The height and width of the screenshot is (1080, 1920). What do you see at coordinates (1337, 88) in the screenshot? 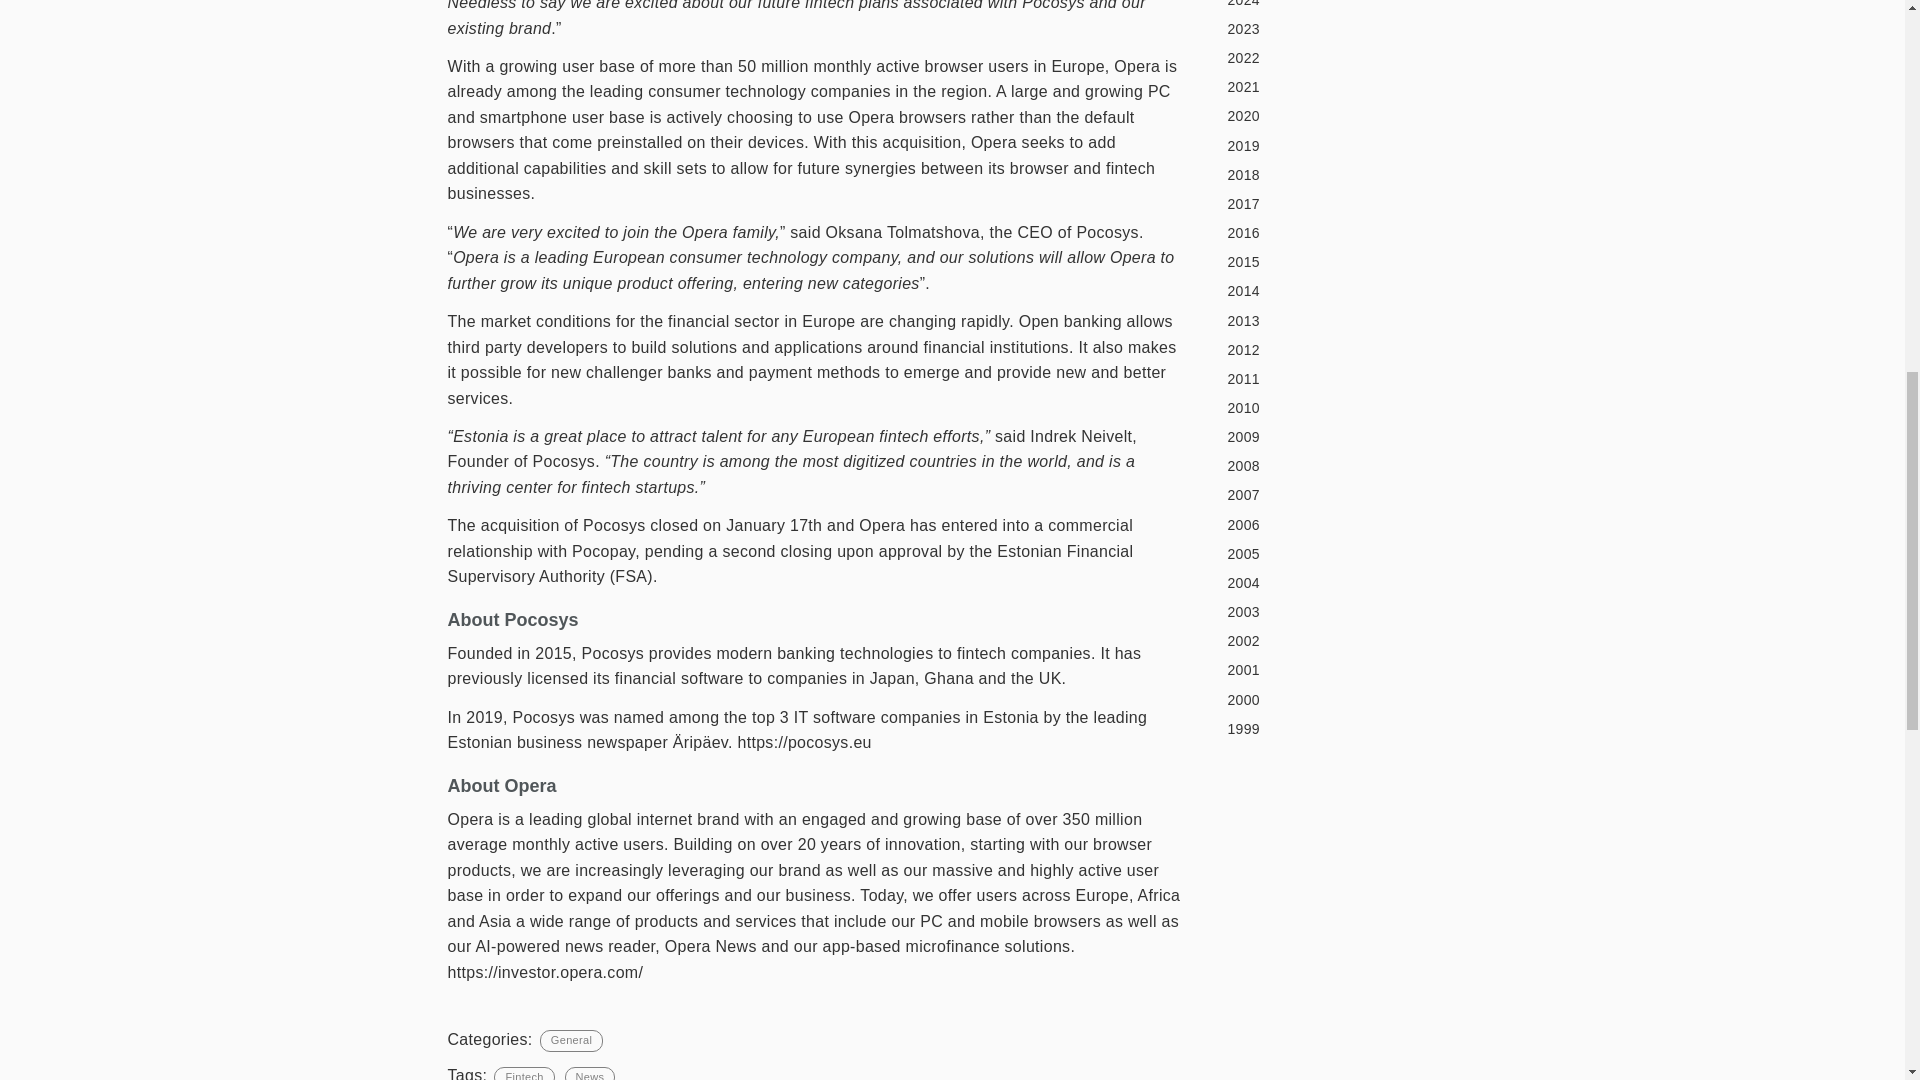
I see `2021` at bounding box center [1337, 88].